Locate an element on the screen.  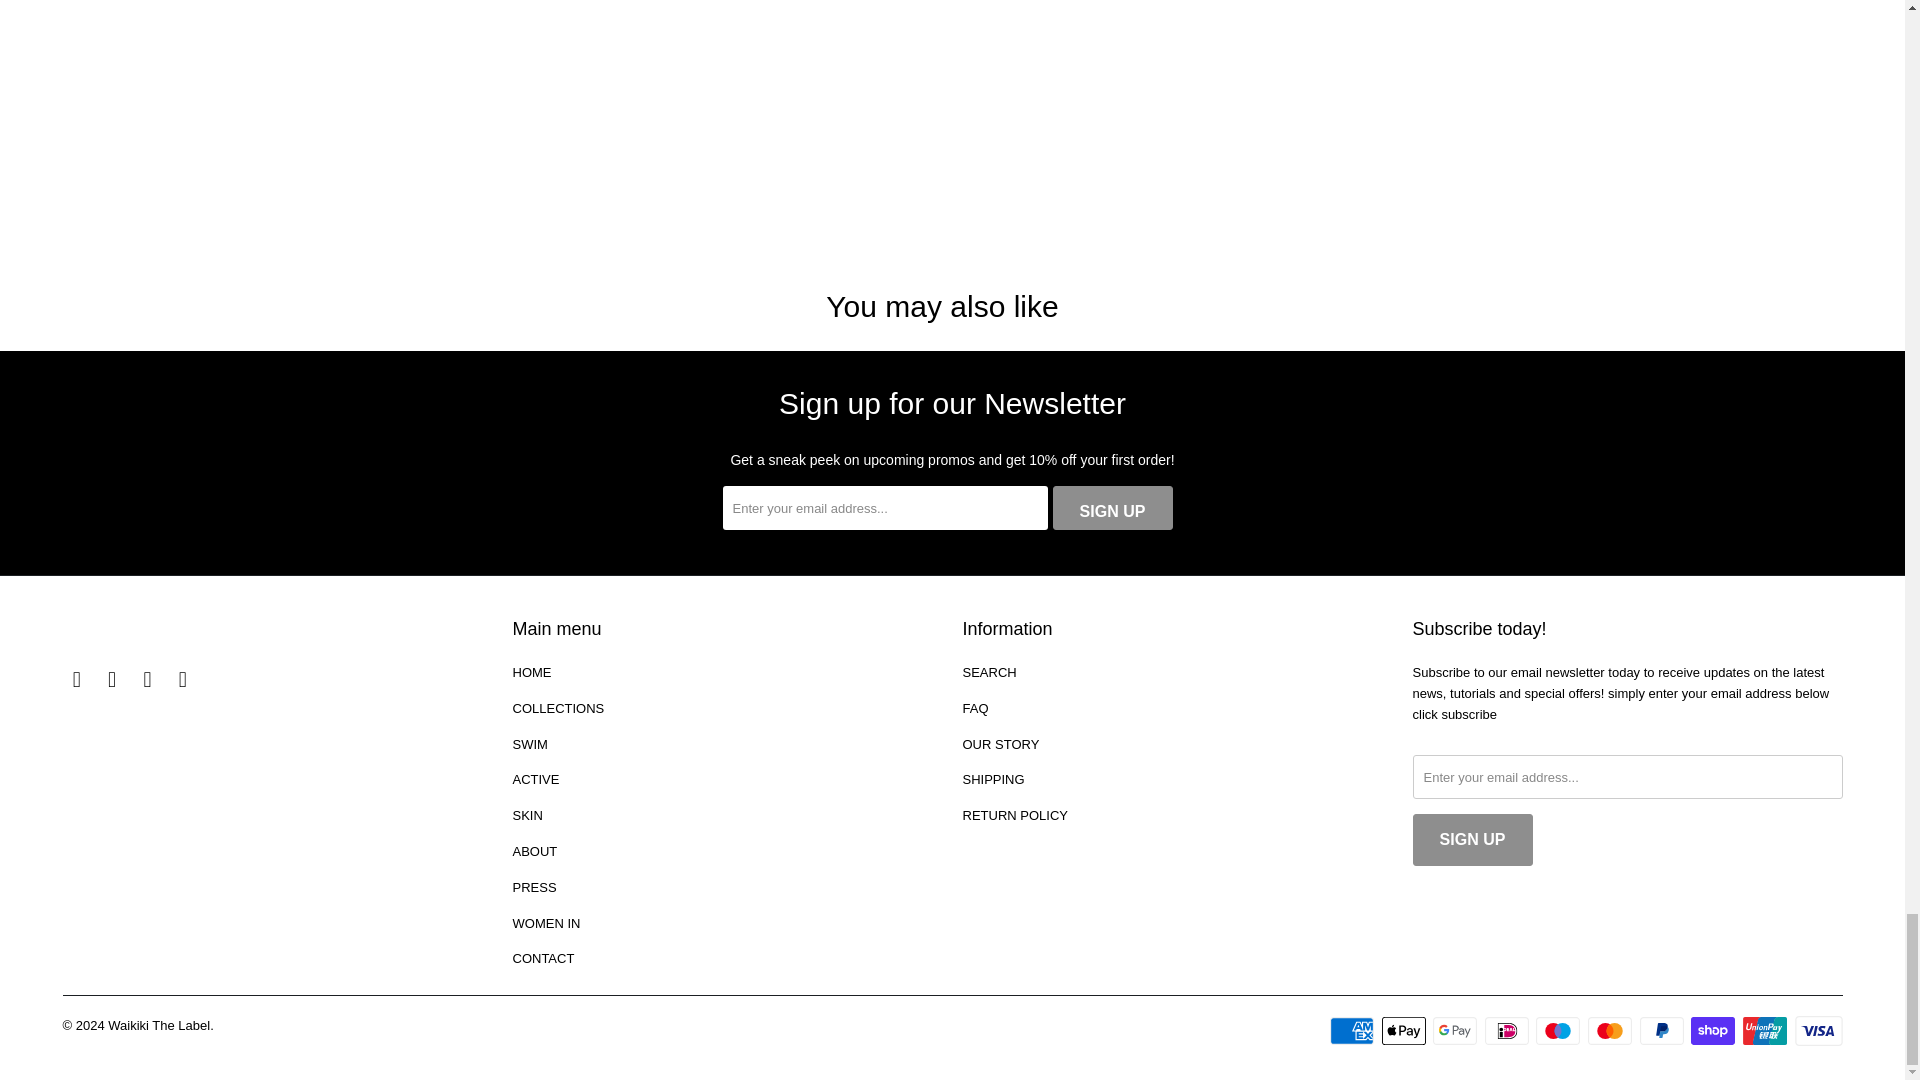
Apple Pay is located at coordinates (1406, 1031).